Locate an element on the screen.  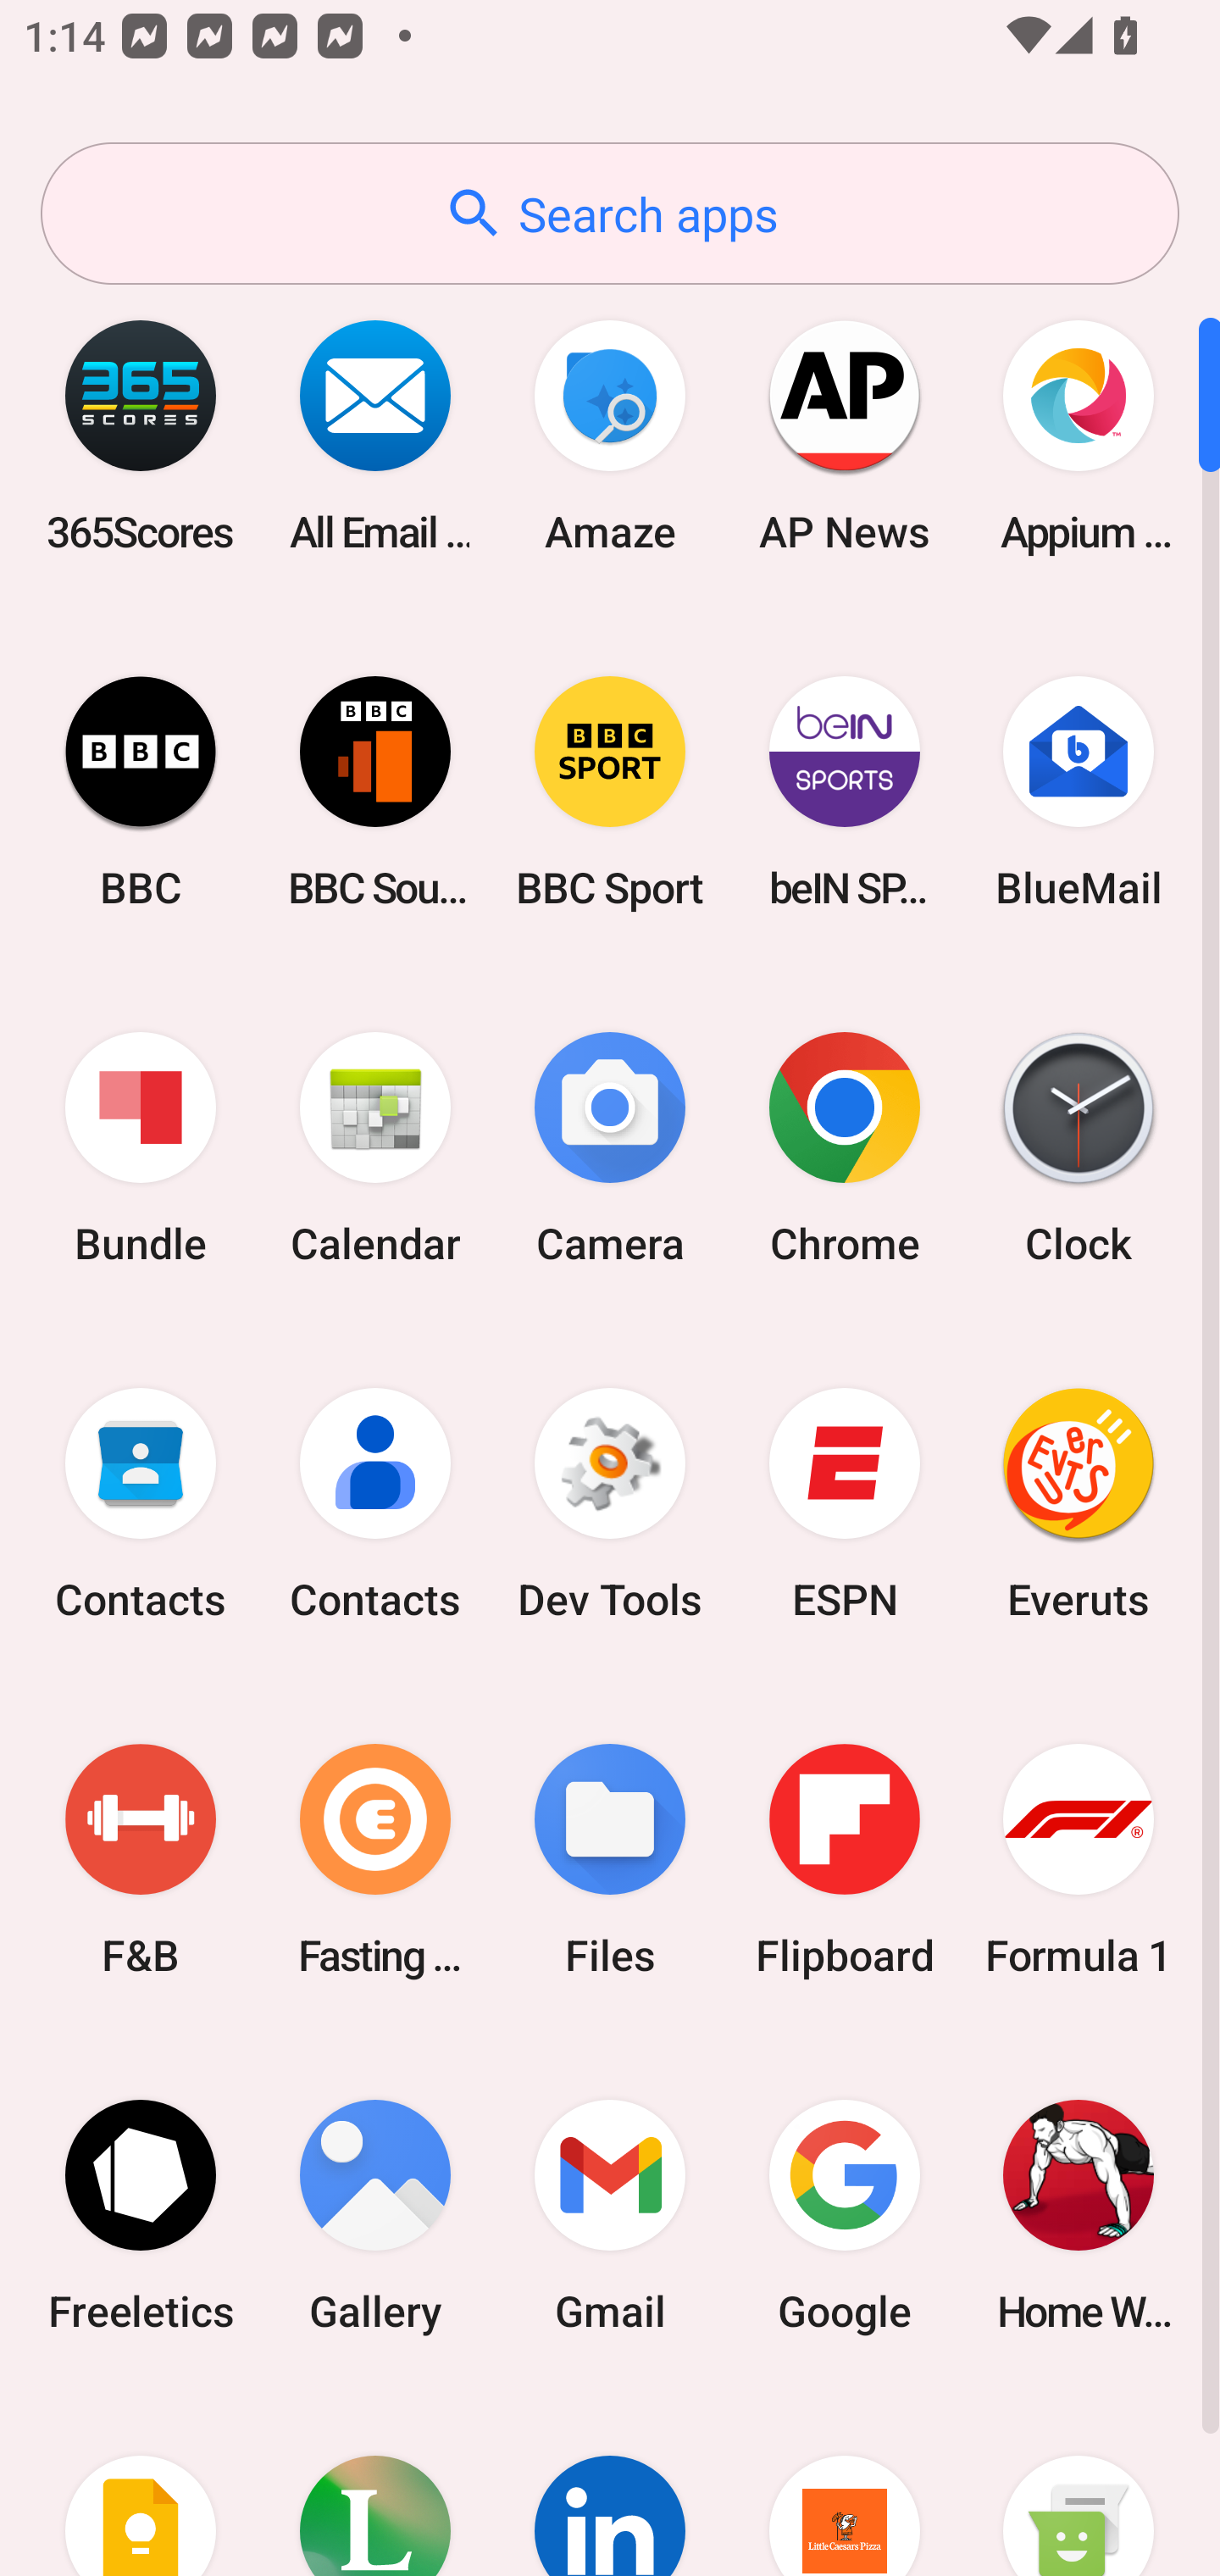
Files is located at coordinates (610, 1859).